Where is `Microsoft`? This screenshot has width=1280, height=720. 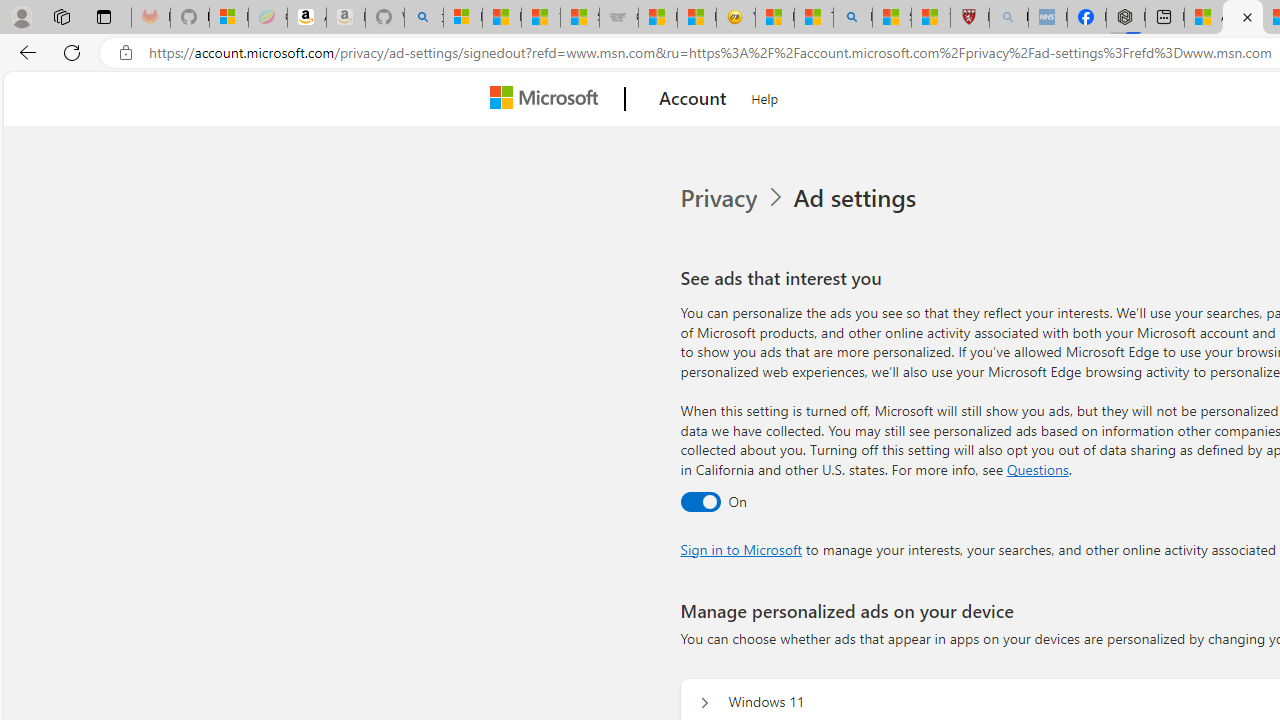 Microsoft is located at coordinates (548, 99).